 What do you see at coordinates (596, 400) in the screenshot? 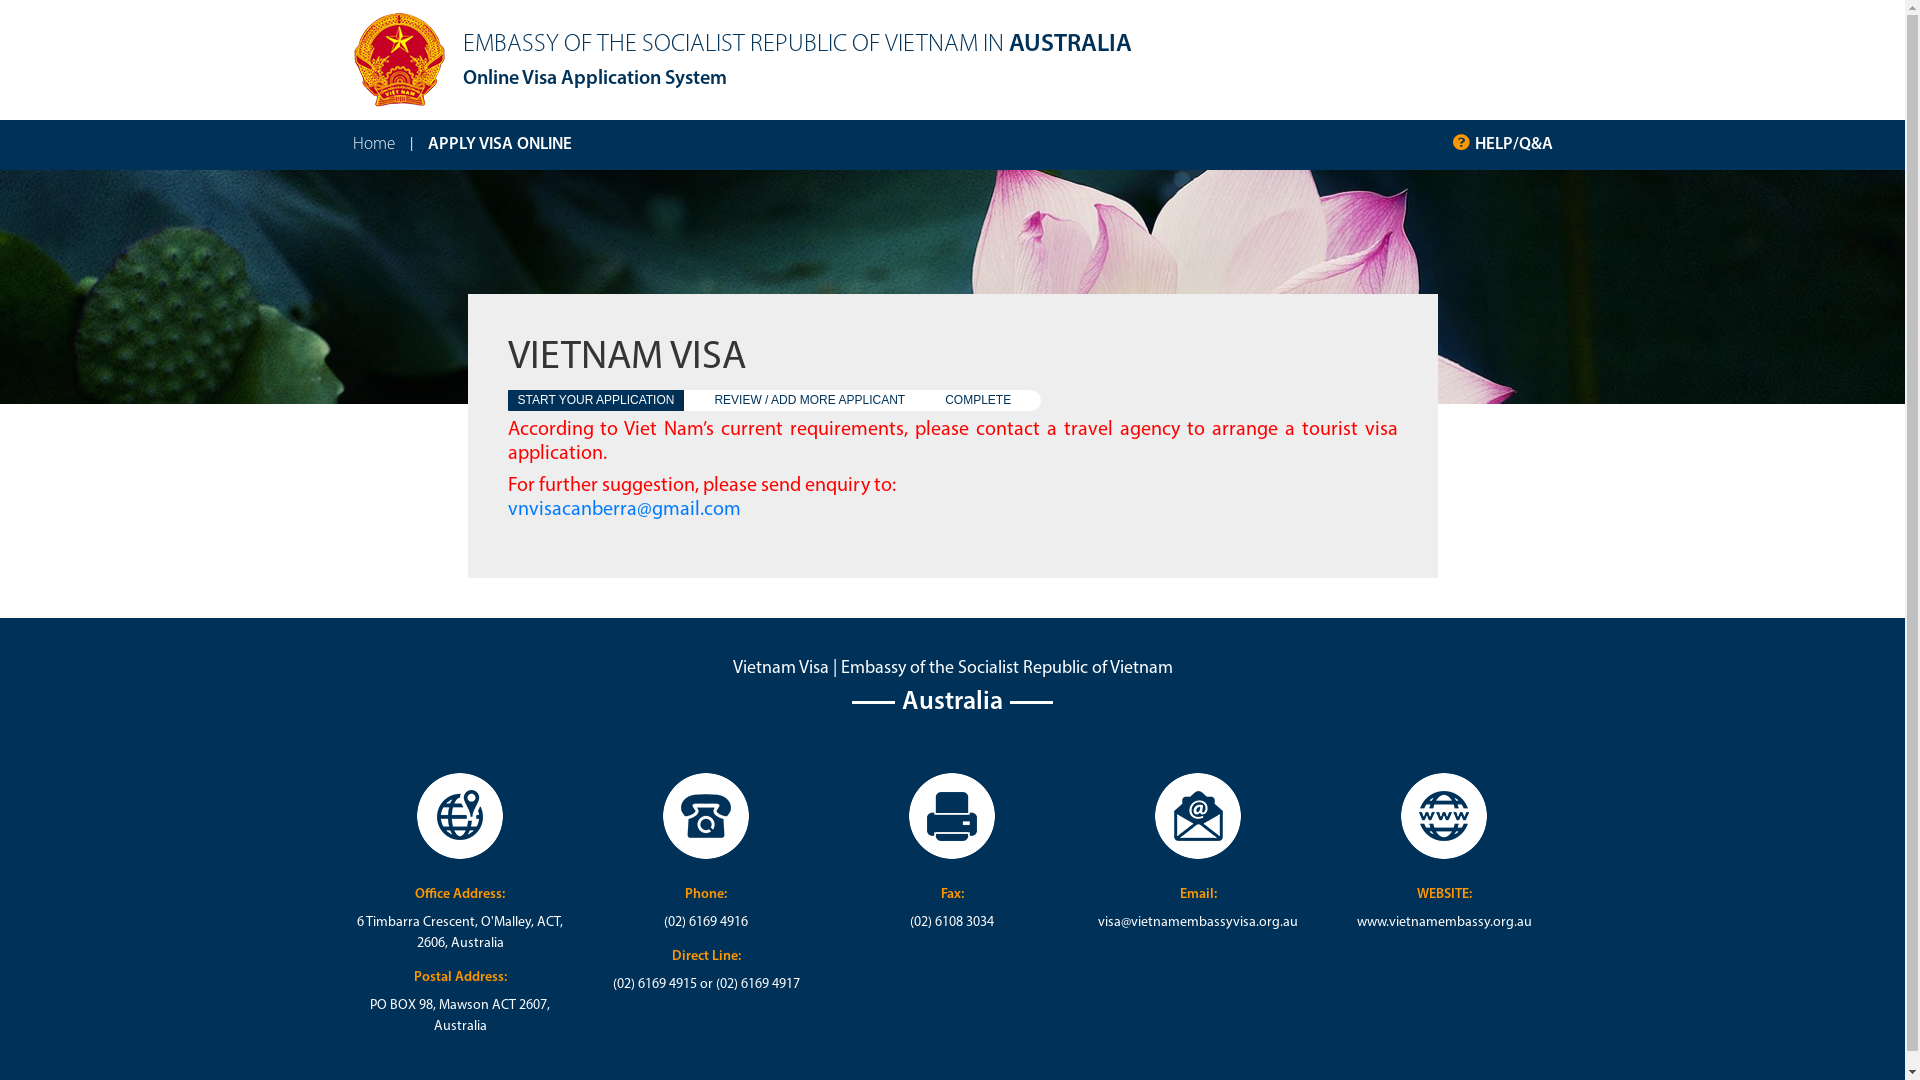
I see `START YOUR APPLICATION` at bounding box center [596, 400].